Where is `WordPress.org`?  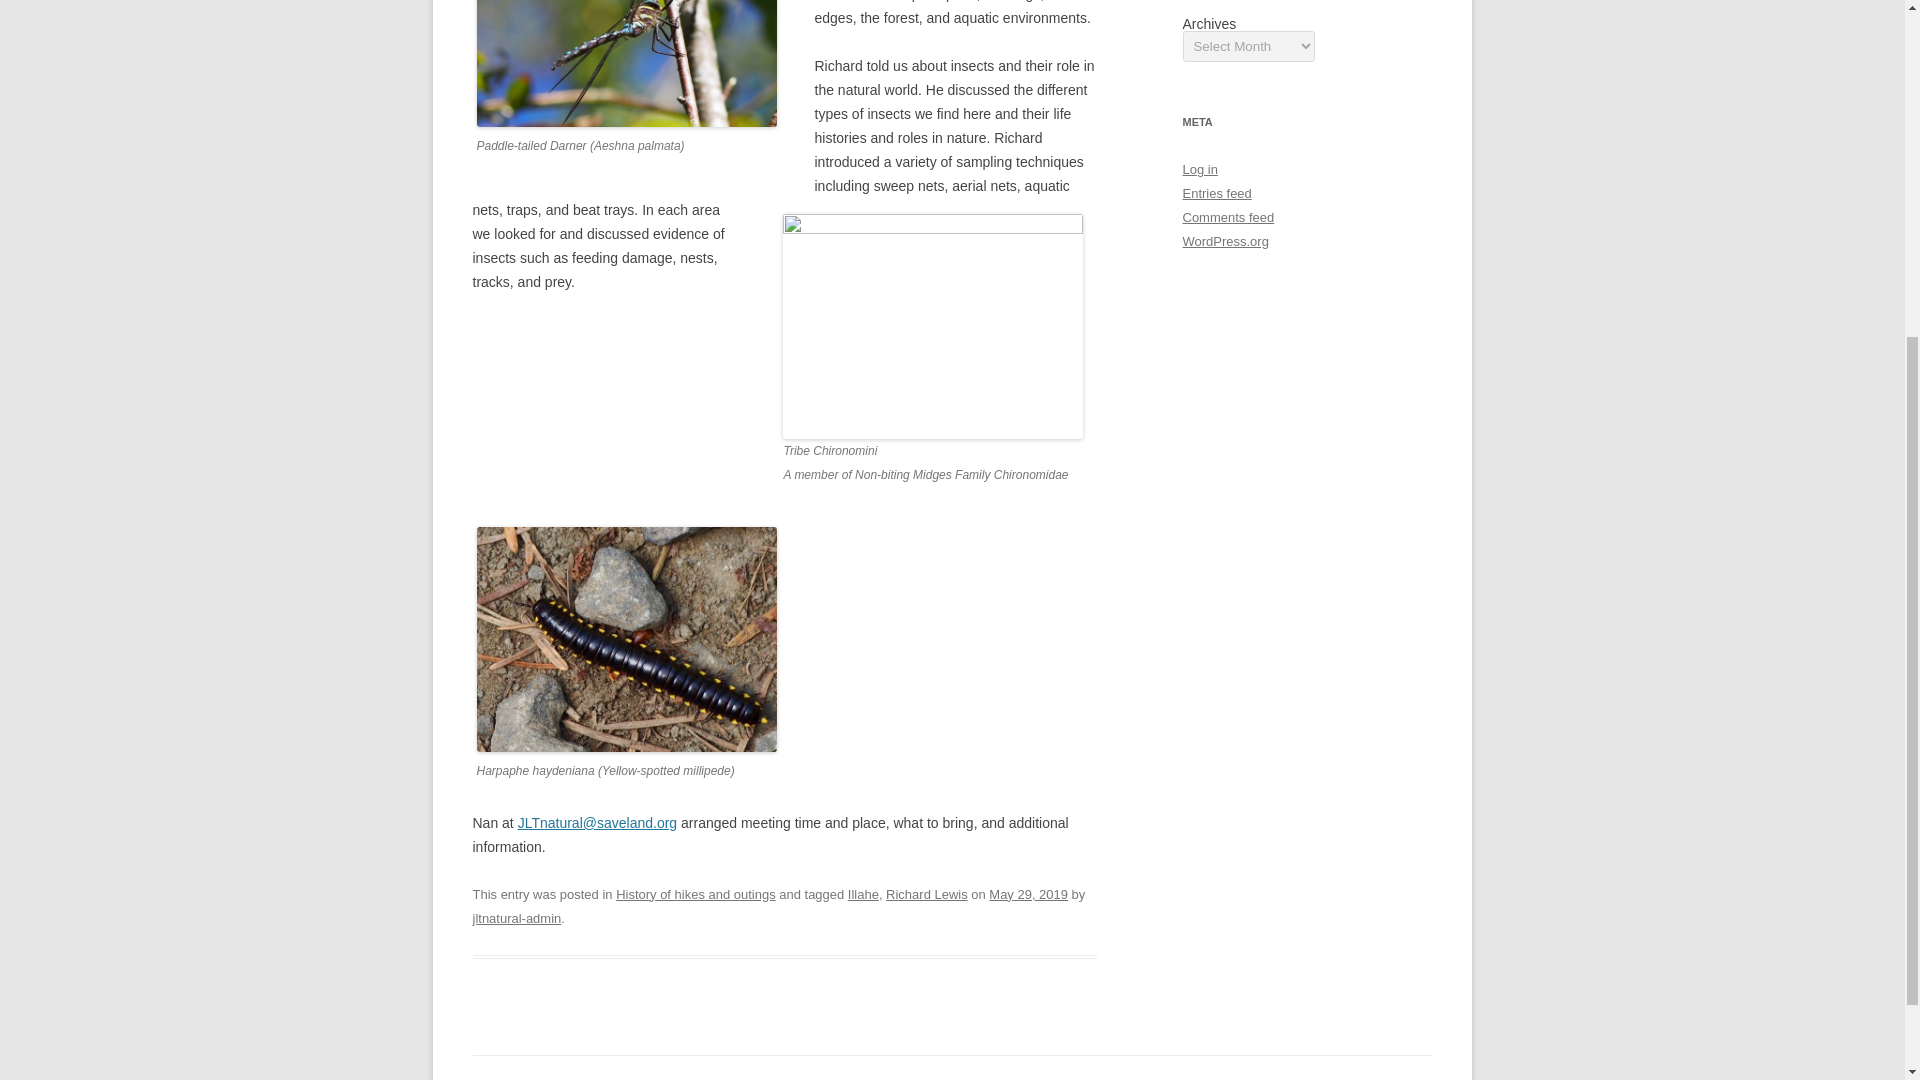 WordPress.org is located at coordinates (1224, 242).